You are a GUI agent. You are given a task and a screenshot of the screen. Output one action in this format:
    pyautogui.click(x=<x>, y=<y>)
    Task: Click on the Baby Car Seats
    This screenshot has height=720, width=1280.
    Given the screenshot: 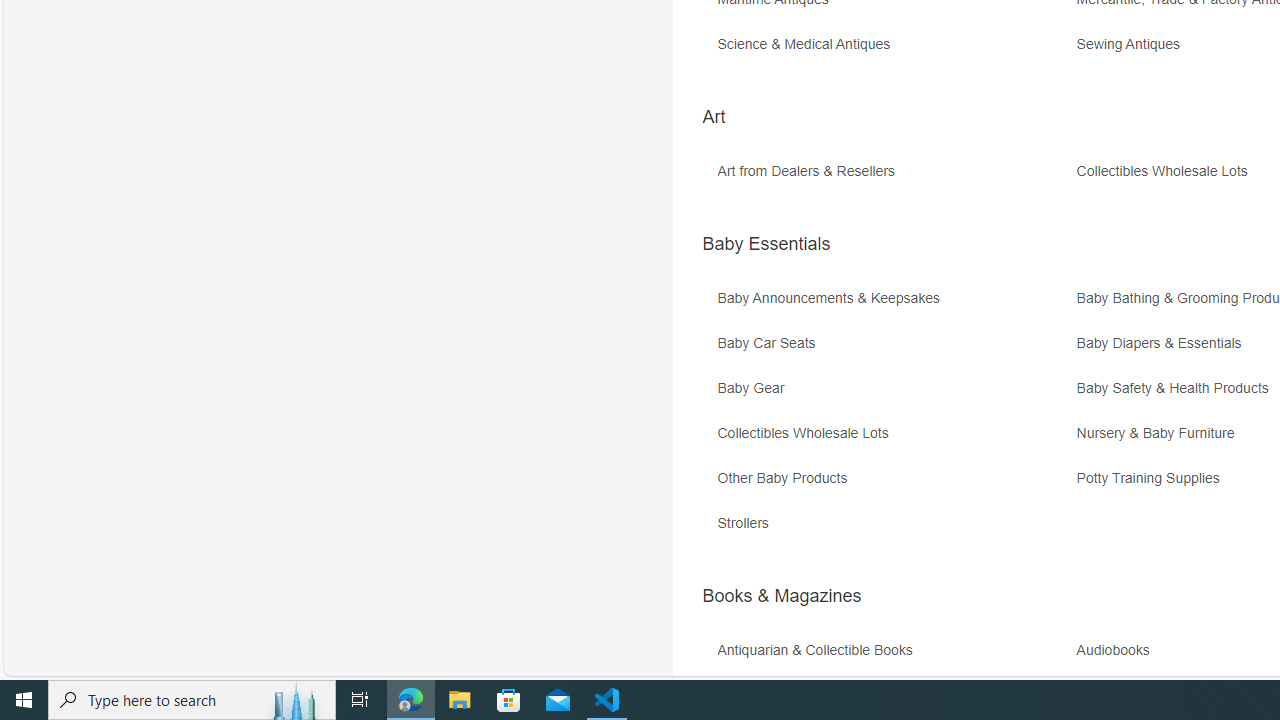 What is the action you would take?
    pyautogui.click(x=894, y=350)
    